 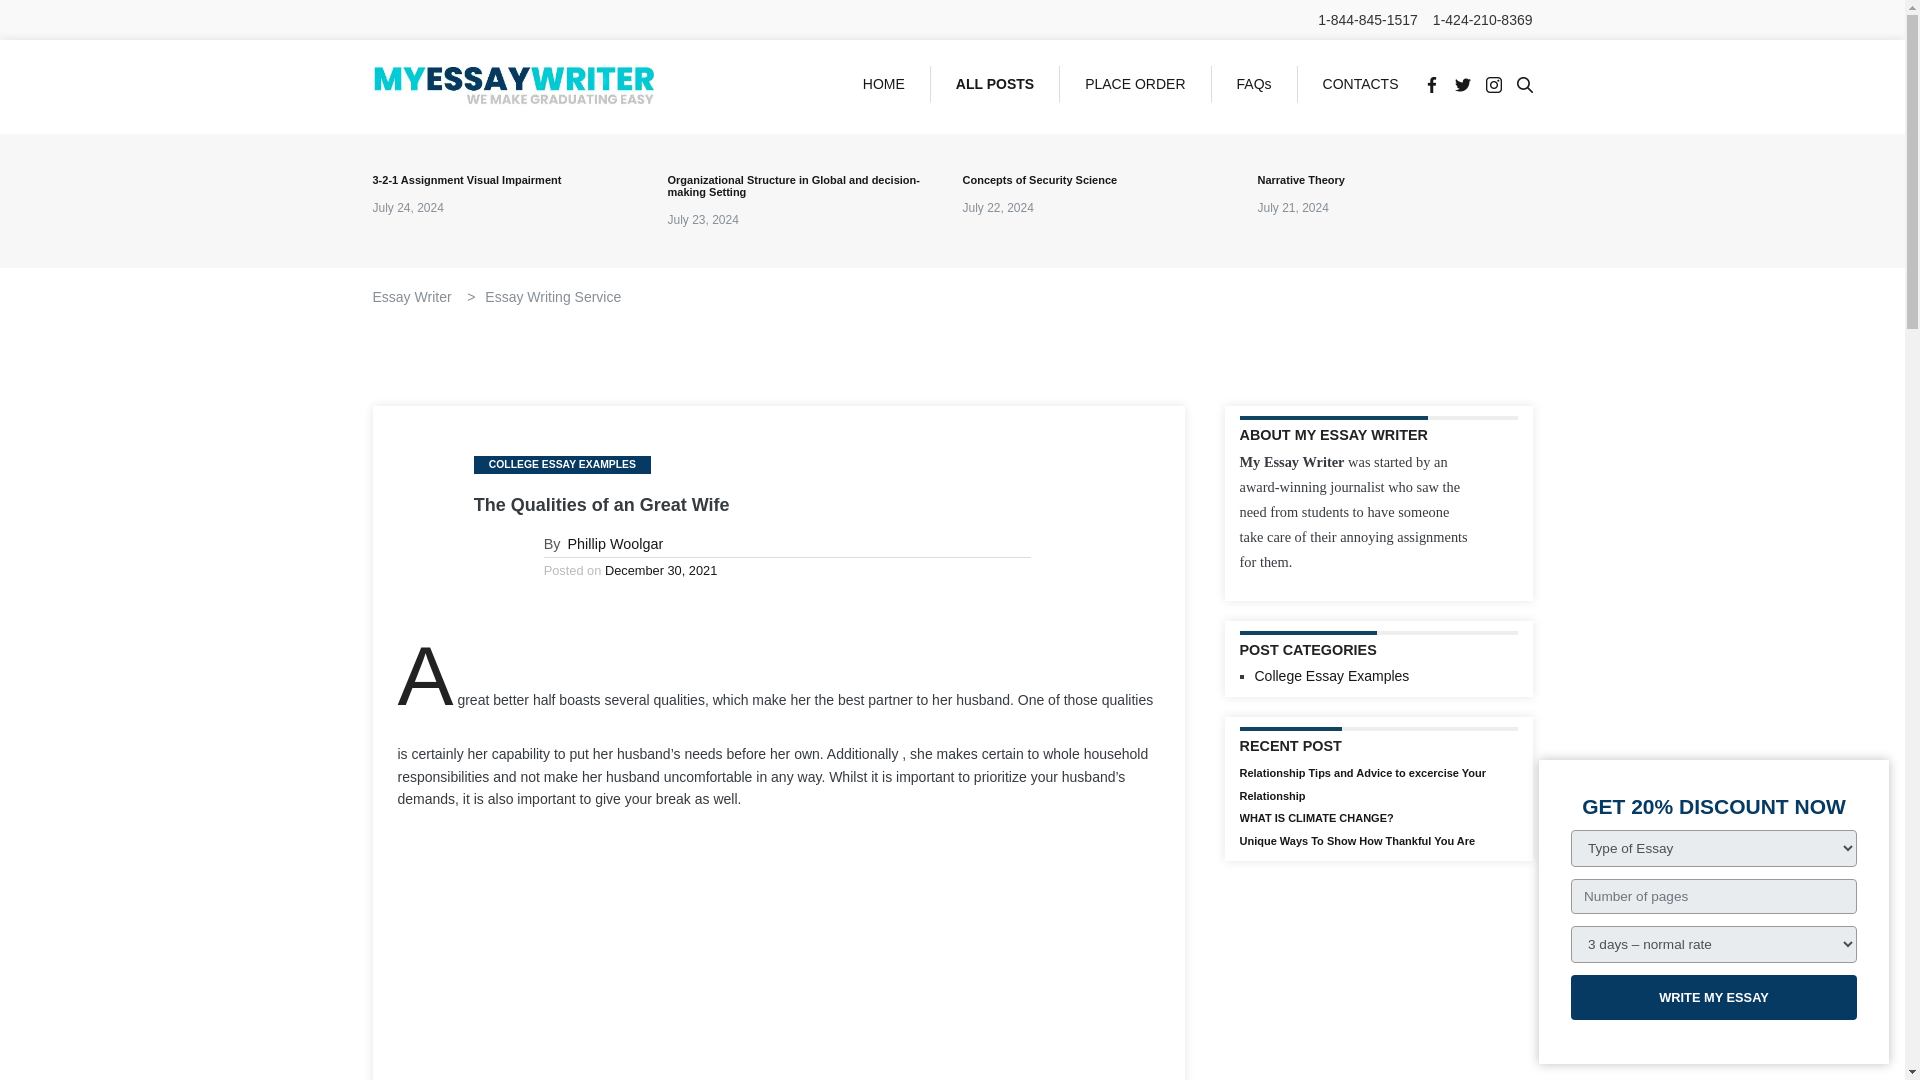 What do you see at coordinates (884, 84) in the screenshot?
I see `HOME` at bounding box center [884, 84].